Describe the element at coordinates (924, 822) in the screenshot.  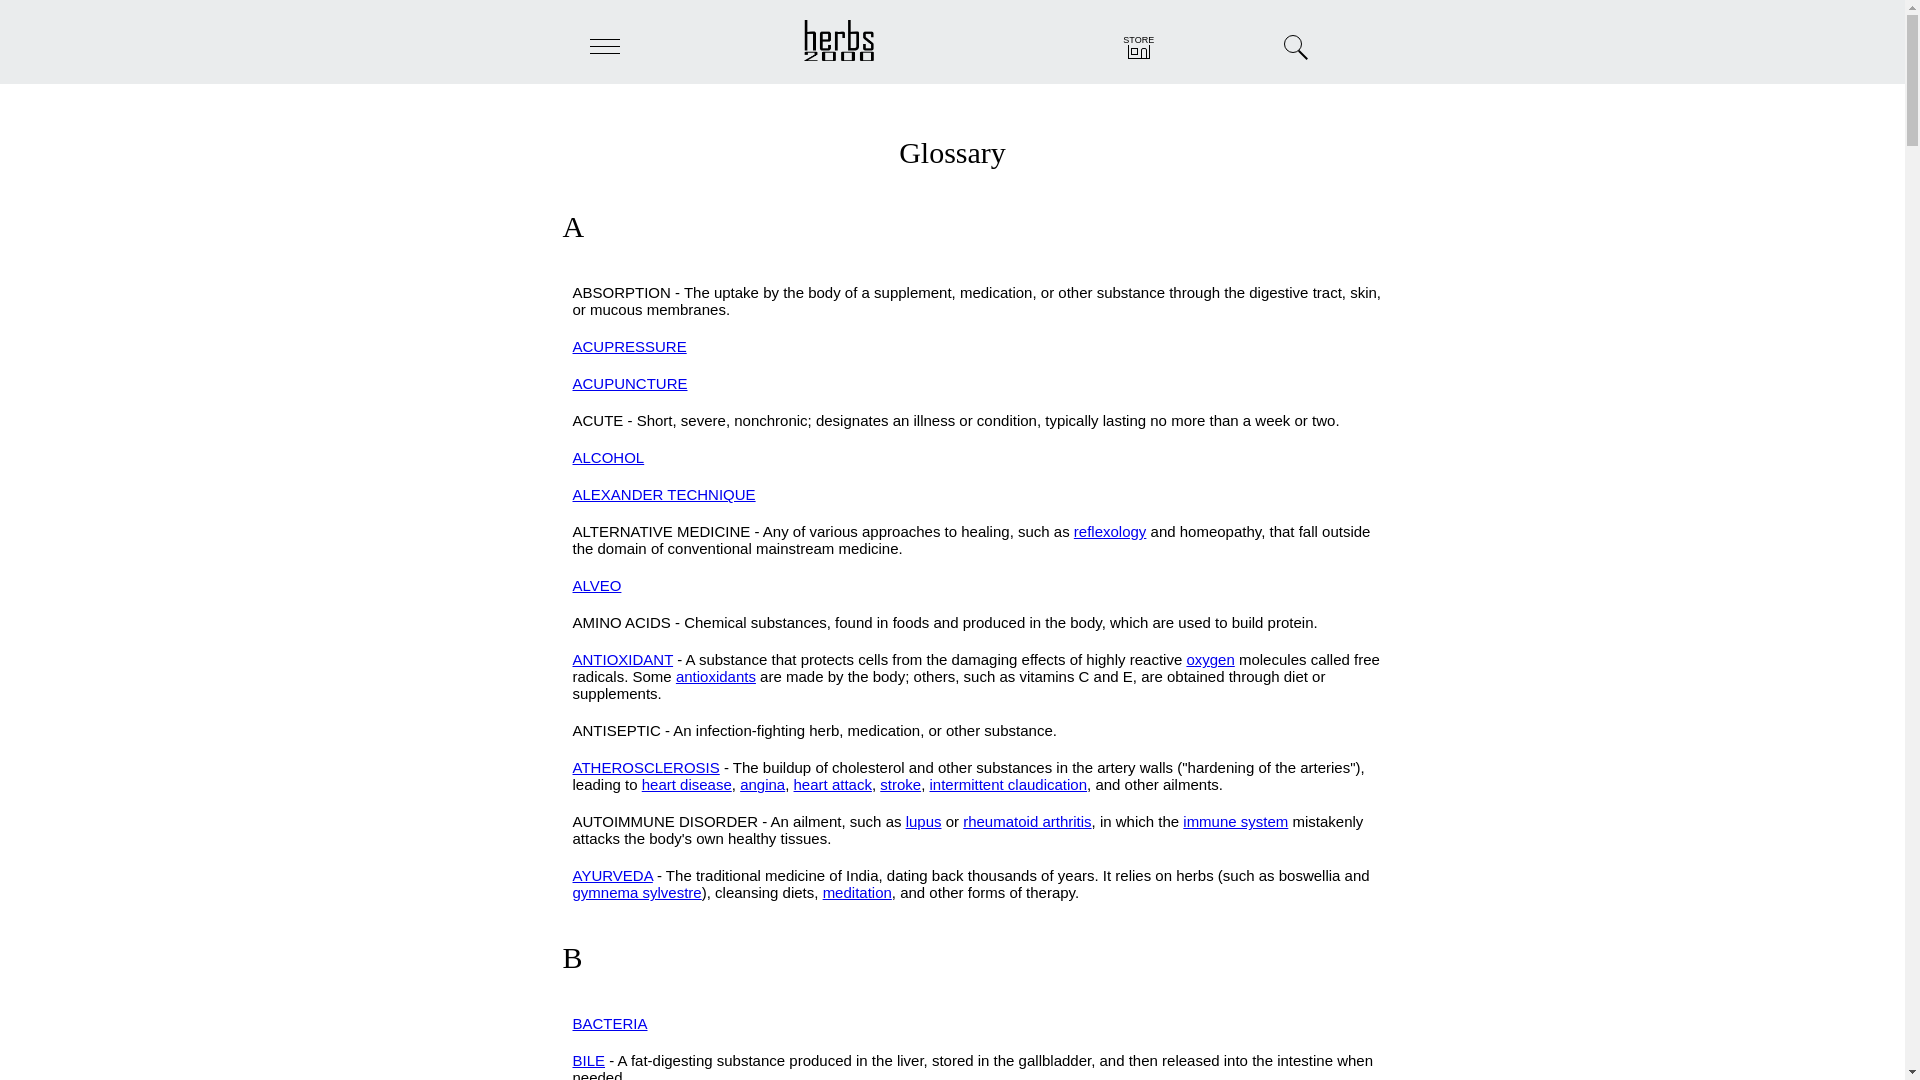
I see `lupus` at that location.